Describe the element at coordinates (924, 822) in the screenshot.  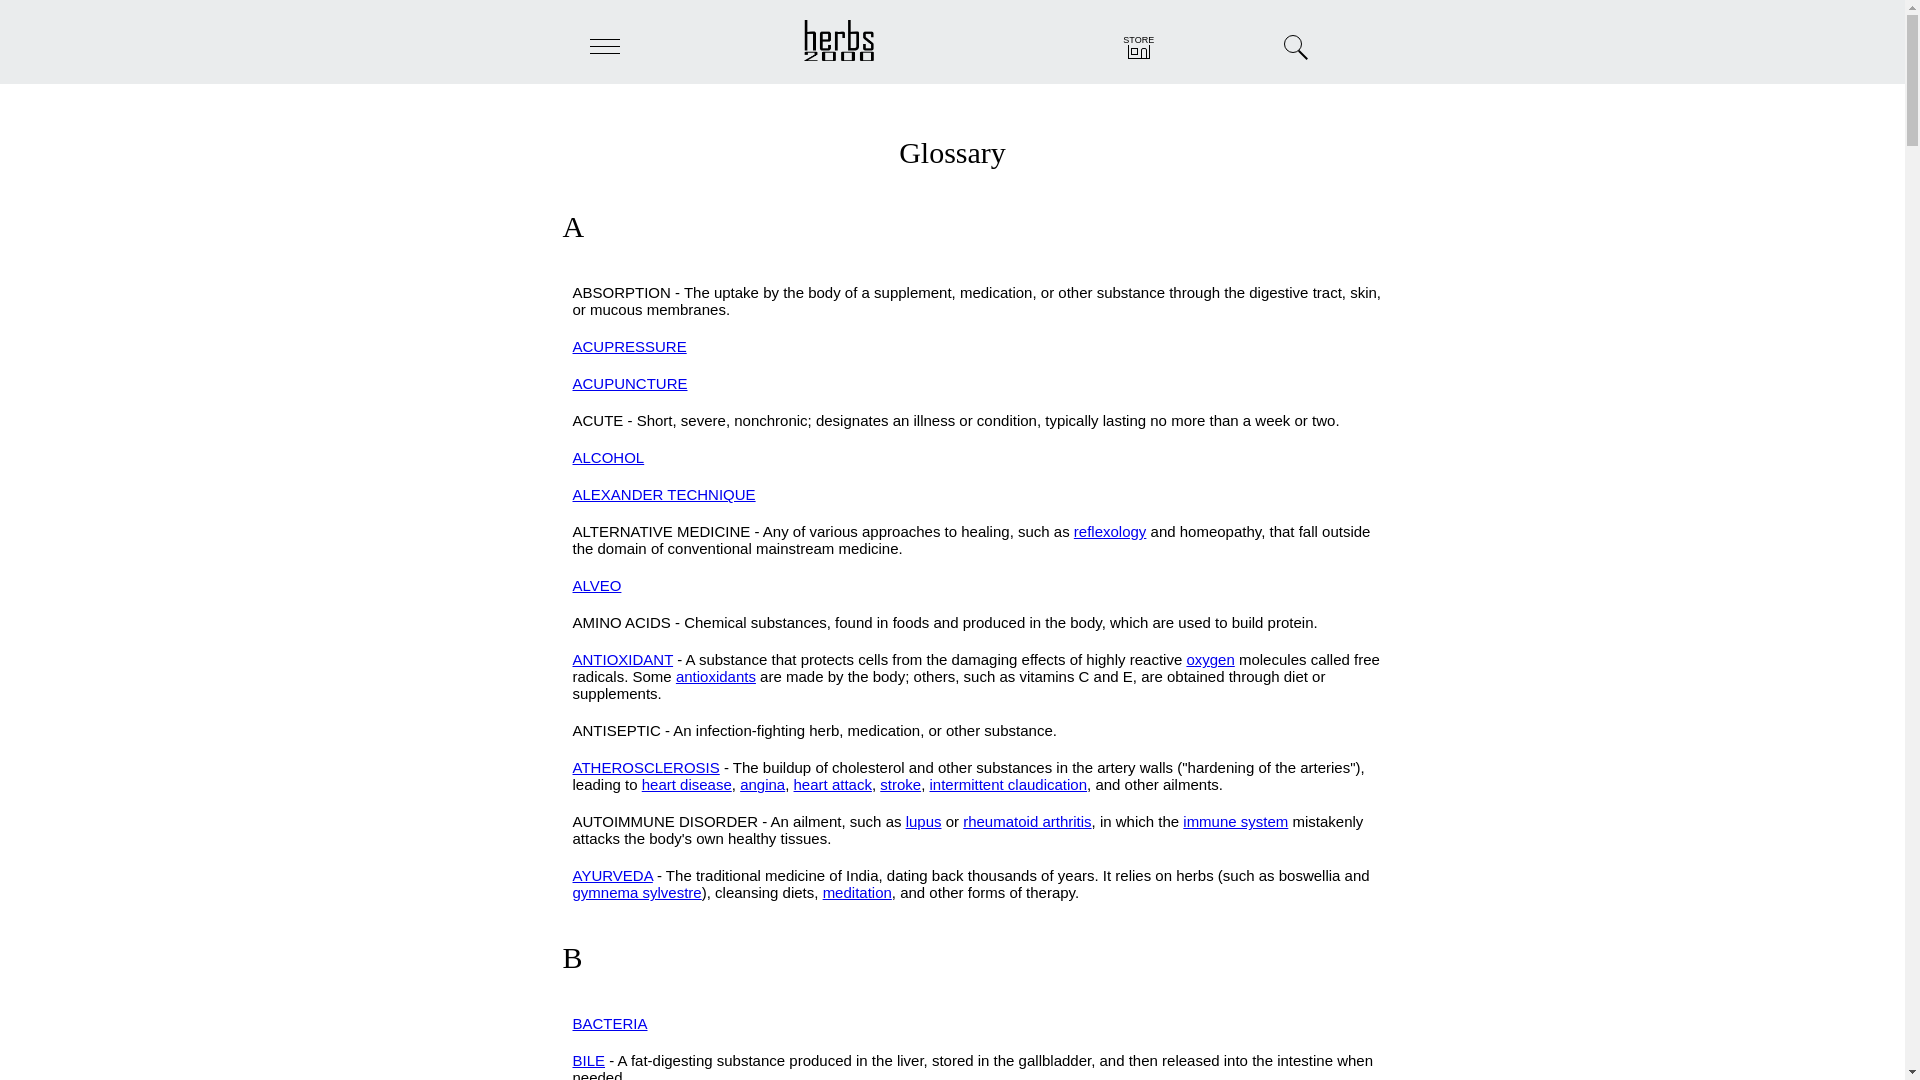
I see `lupus` at that location.